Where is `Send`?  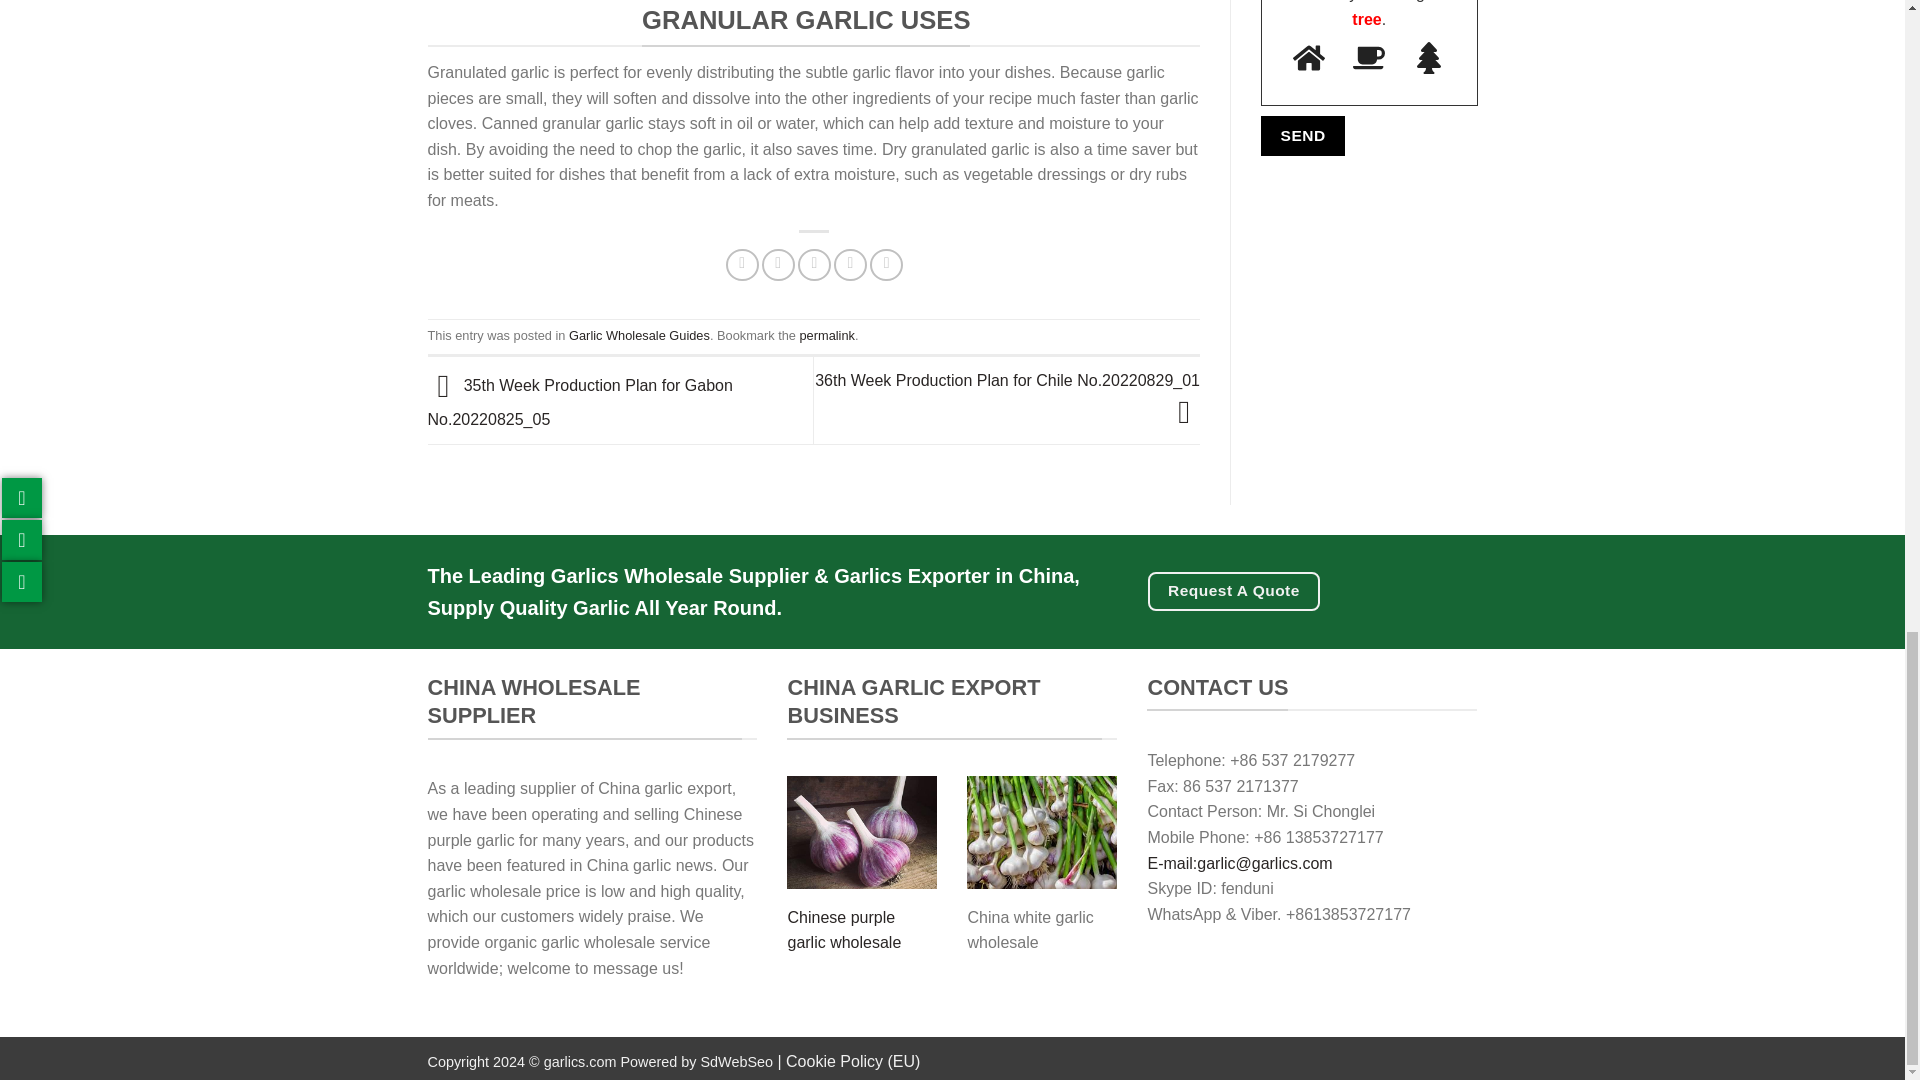 Send is located at coordinates (1303, 135).